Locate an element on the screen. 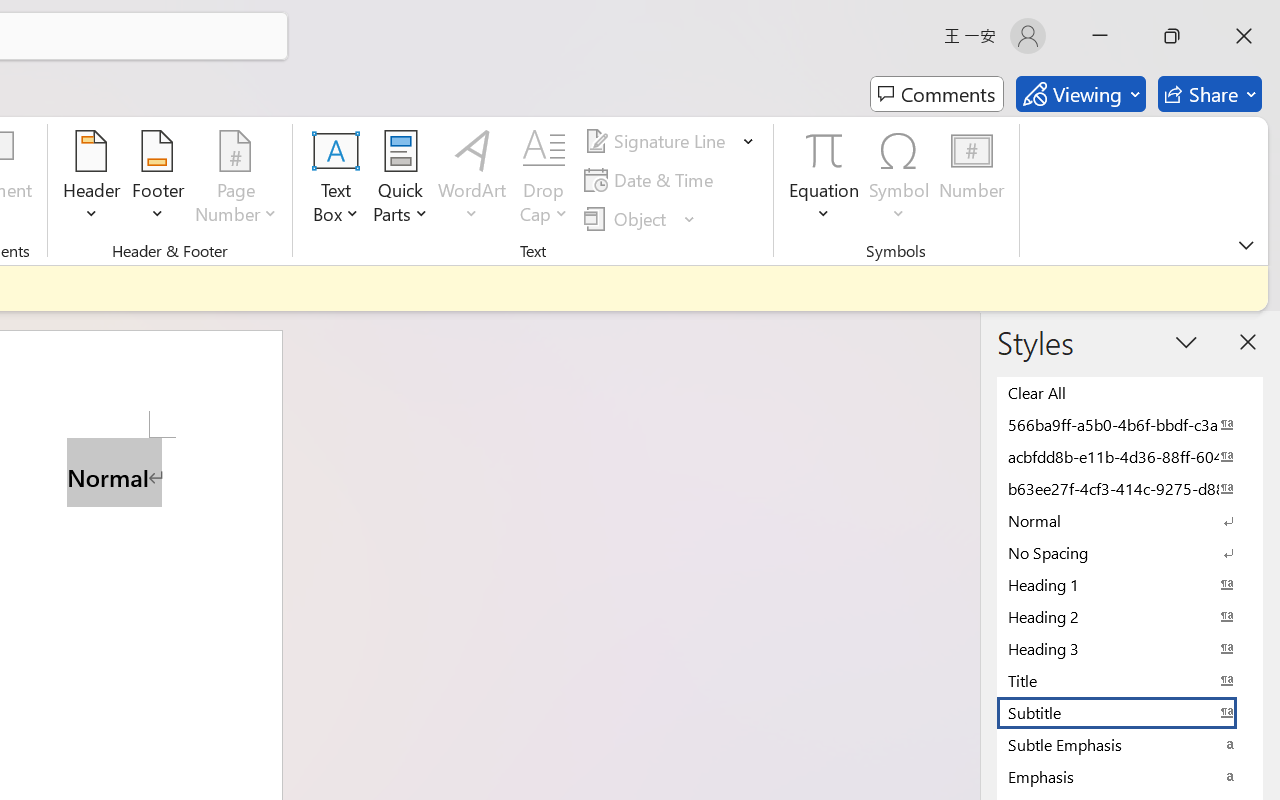 This screenshot has width=1280, height=800. Header is located at coordinates (92, 180).